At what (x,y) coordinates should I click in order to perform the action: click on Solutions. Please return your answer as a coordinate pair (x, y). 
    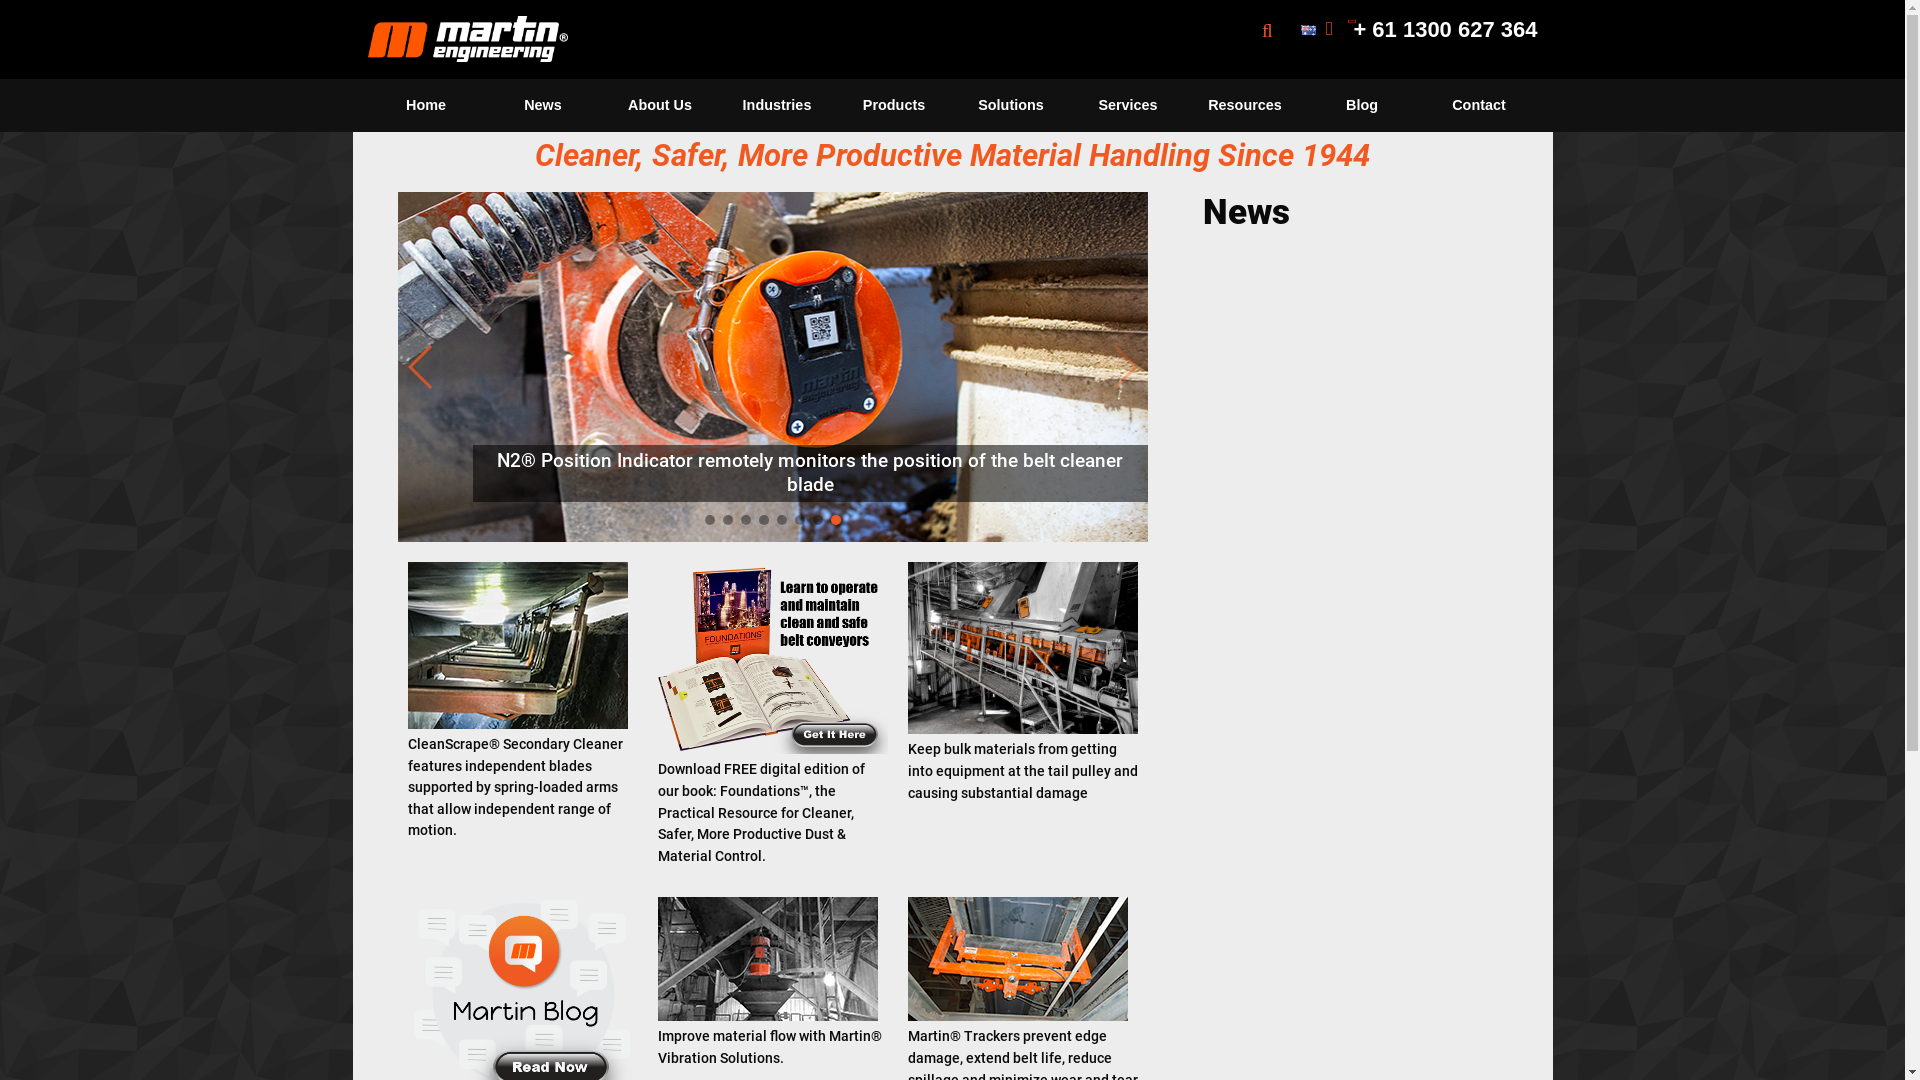
    Looking at the image, I should click on (1010, 106).